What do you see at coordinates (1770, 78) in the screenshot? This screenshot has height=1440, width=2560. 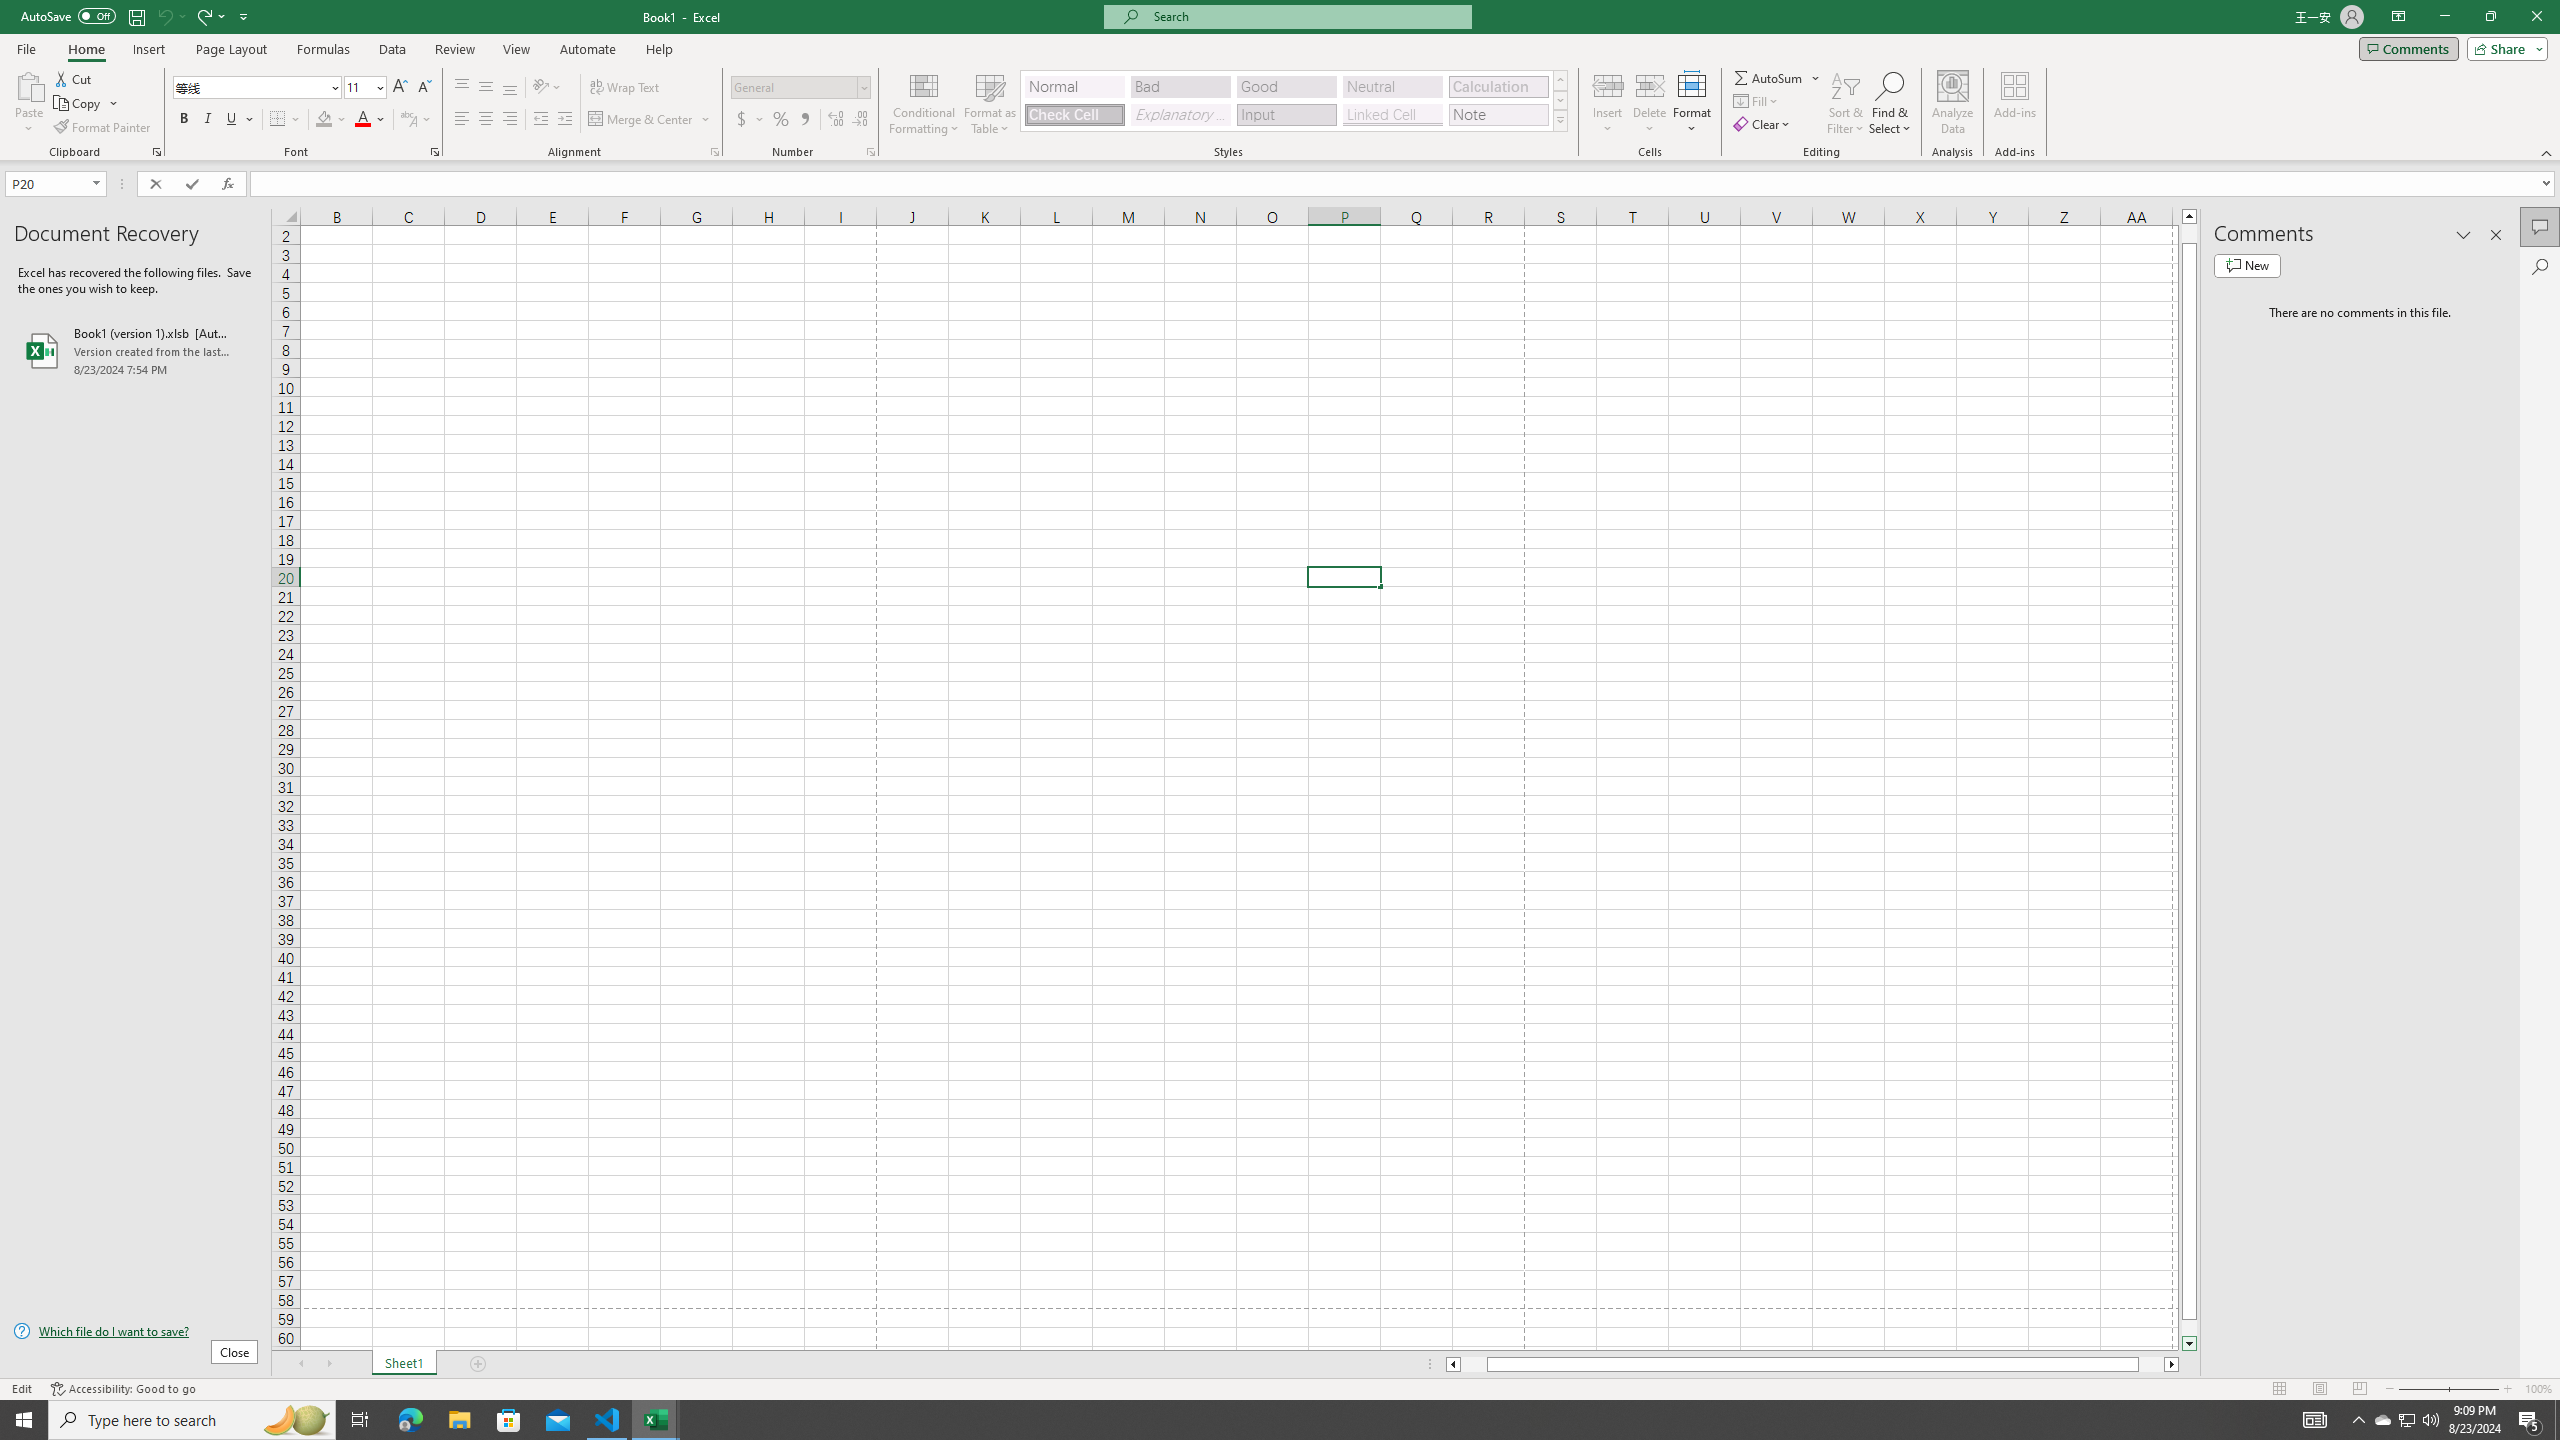 I see `Sum` at bounding box center [1770, 78].